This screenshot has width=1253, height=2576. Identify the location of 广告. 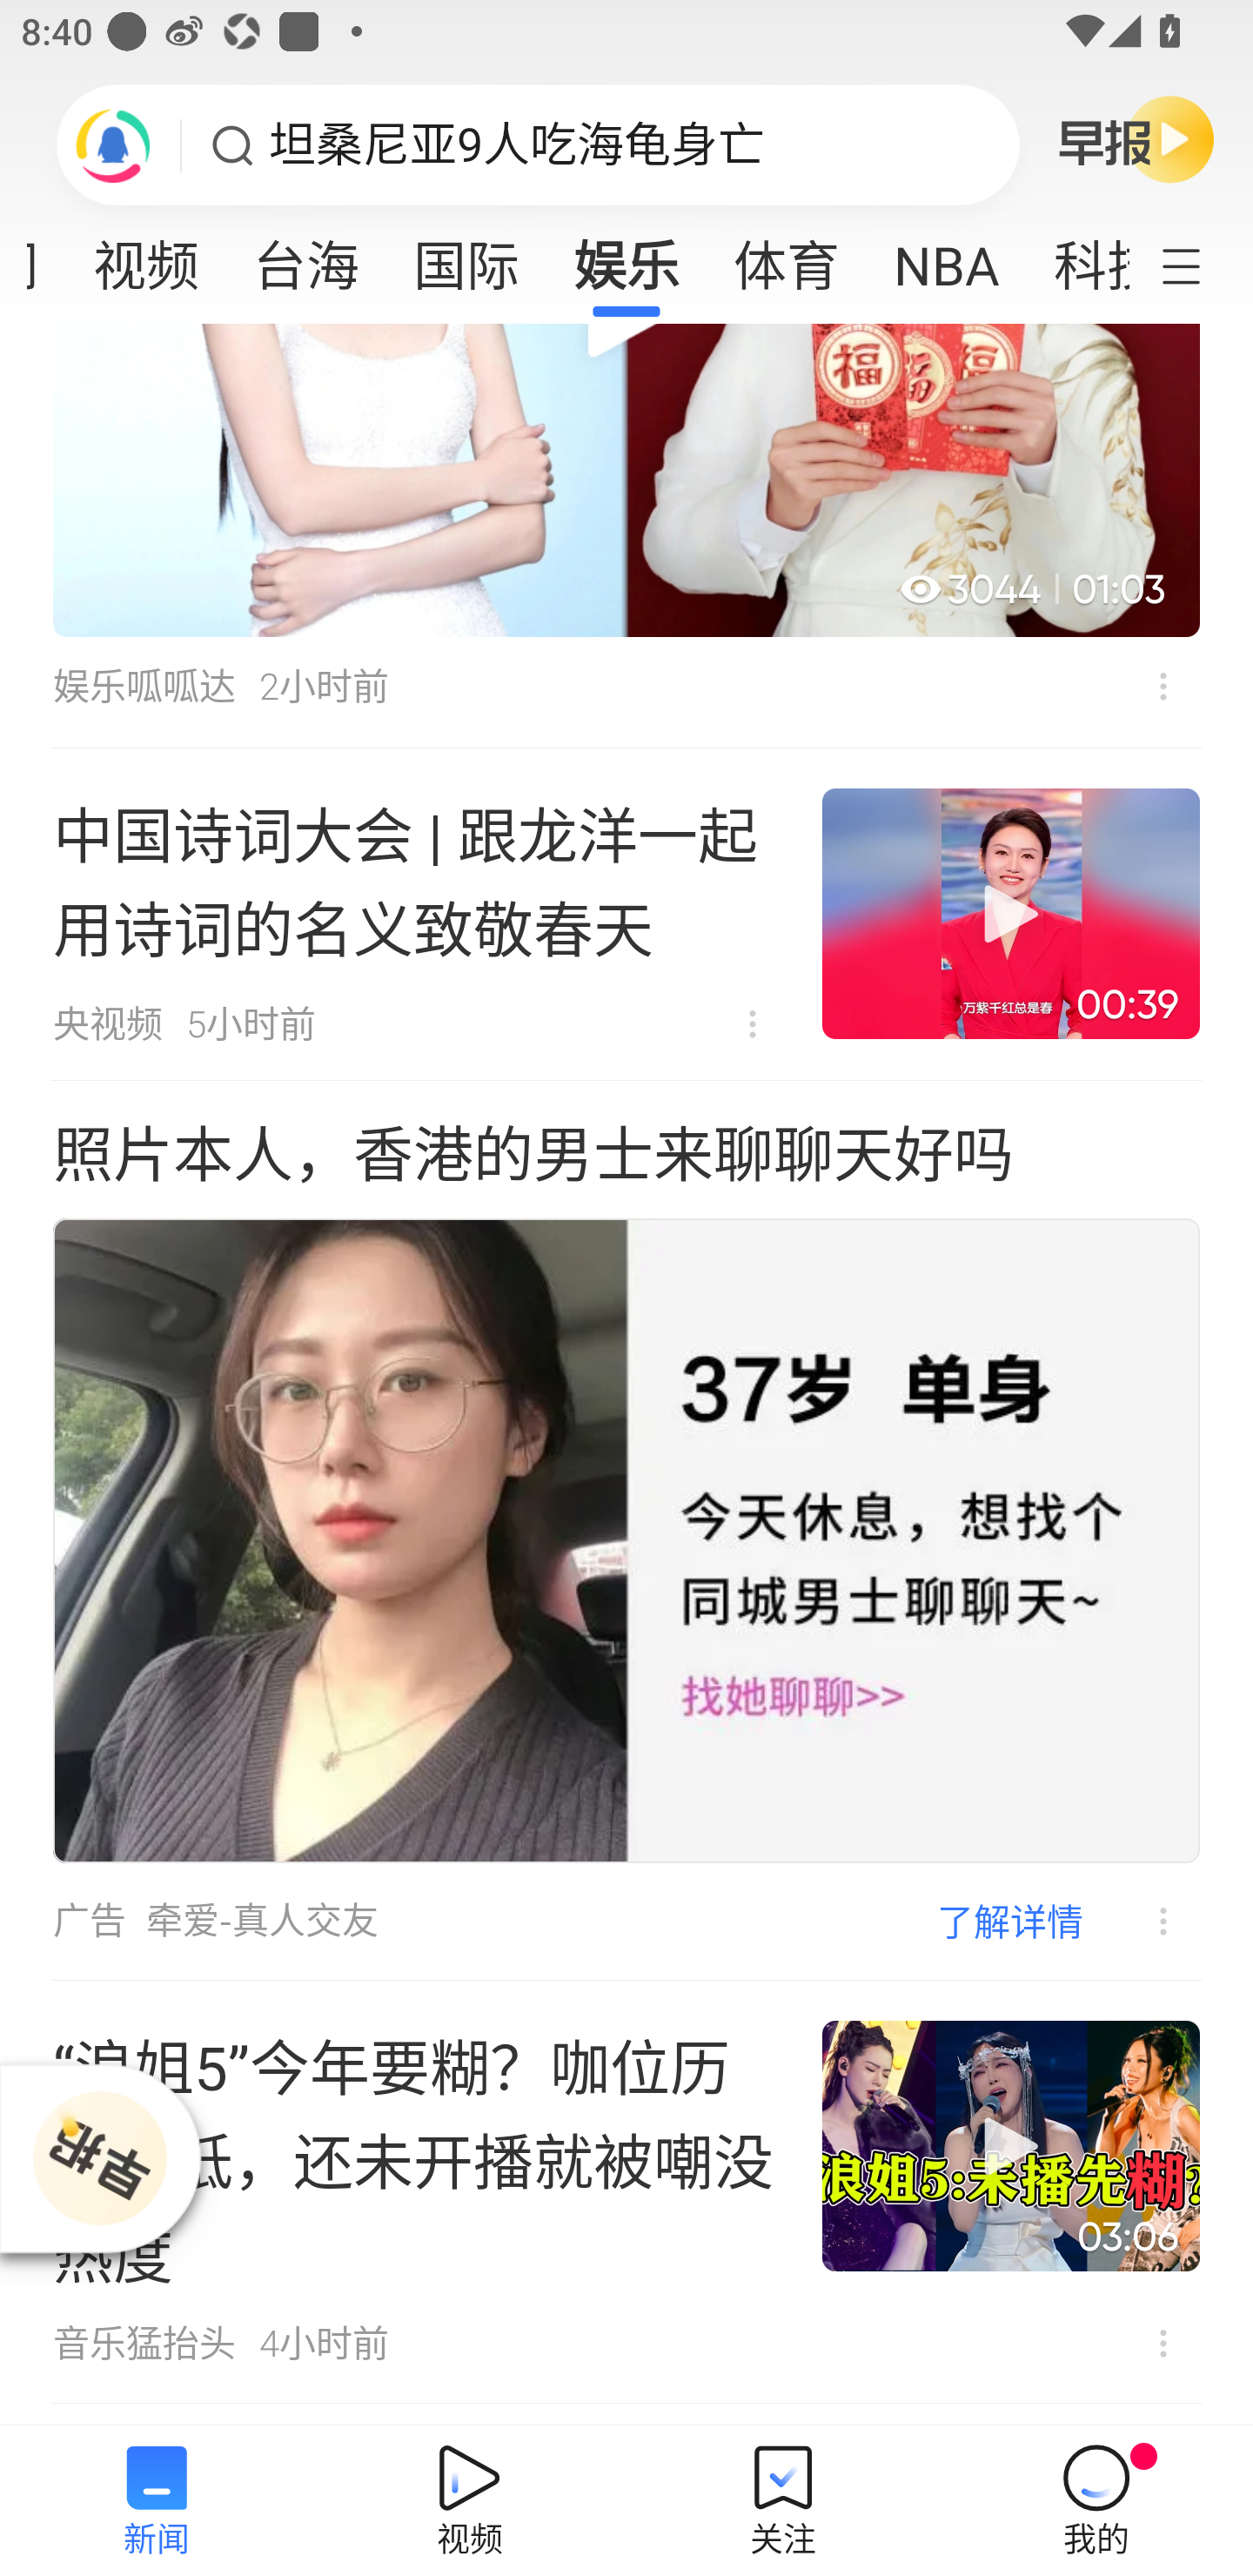
(89, 1922).